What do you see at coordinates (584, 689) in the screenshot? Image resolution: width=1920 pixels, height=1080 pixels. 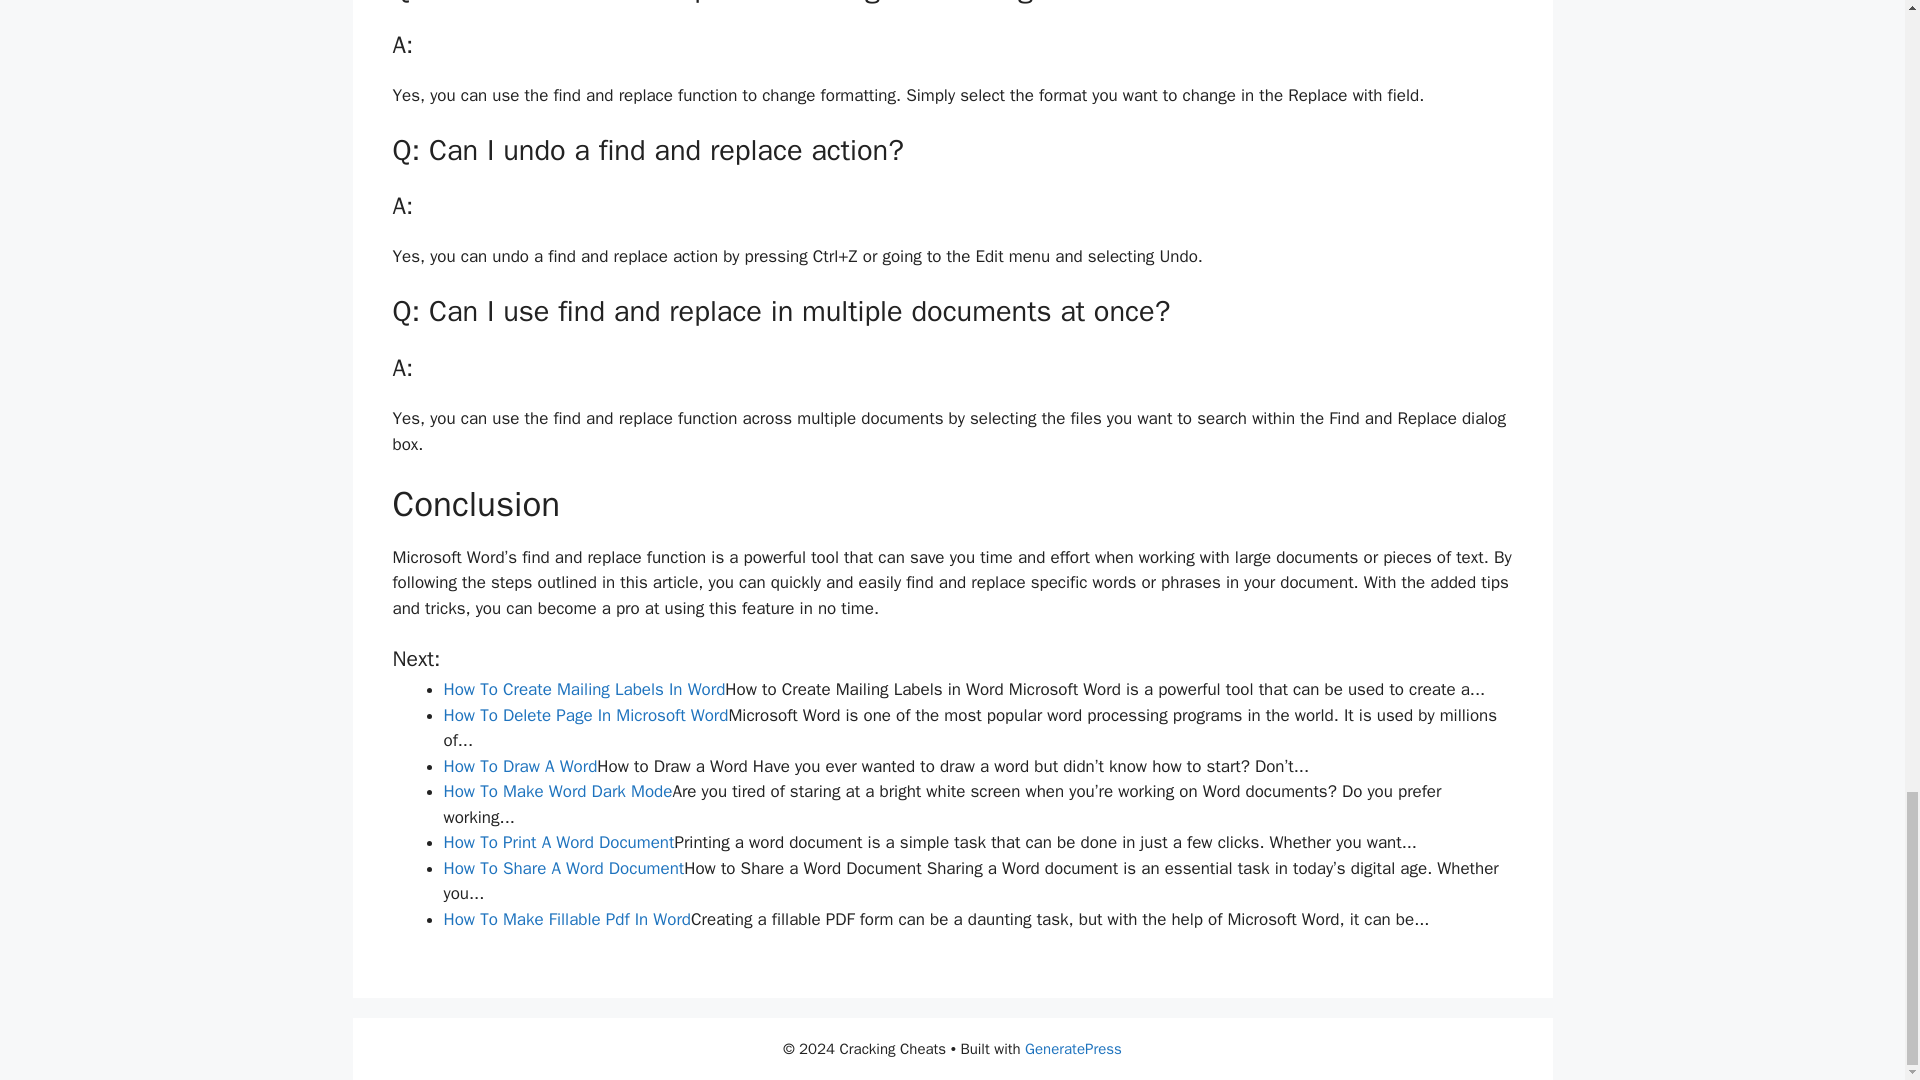 I see `How To Create Mailing Labels In Word` at bounding box center [584, 689].